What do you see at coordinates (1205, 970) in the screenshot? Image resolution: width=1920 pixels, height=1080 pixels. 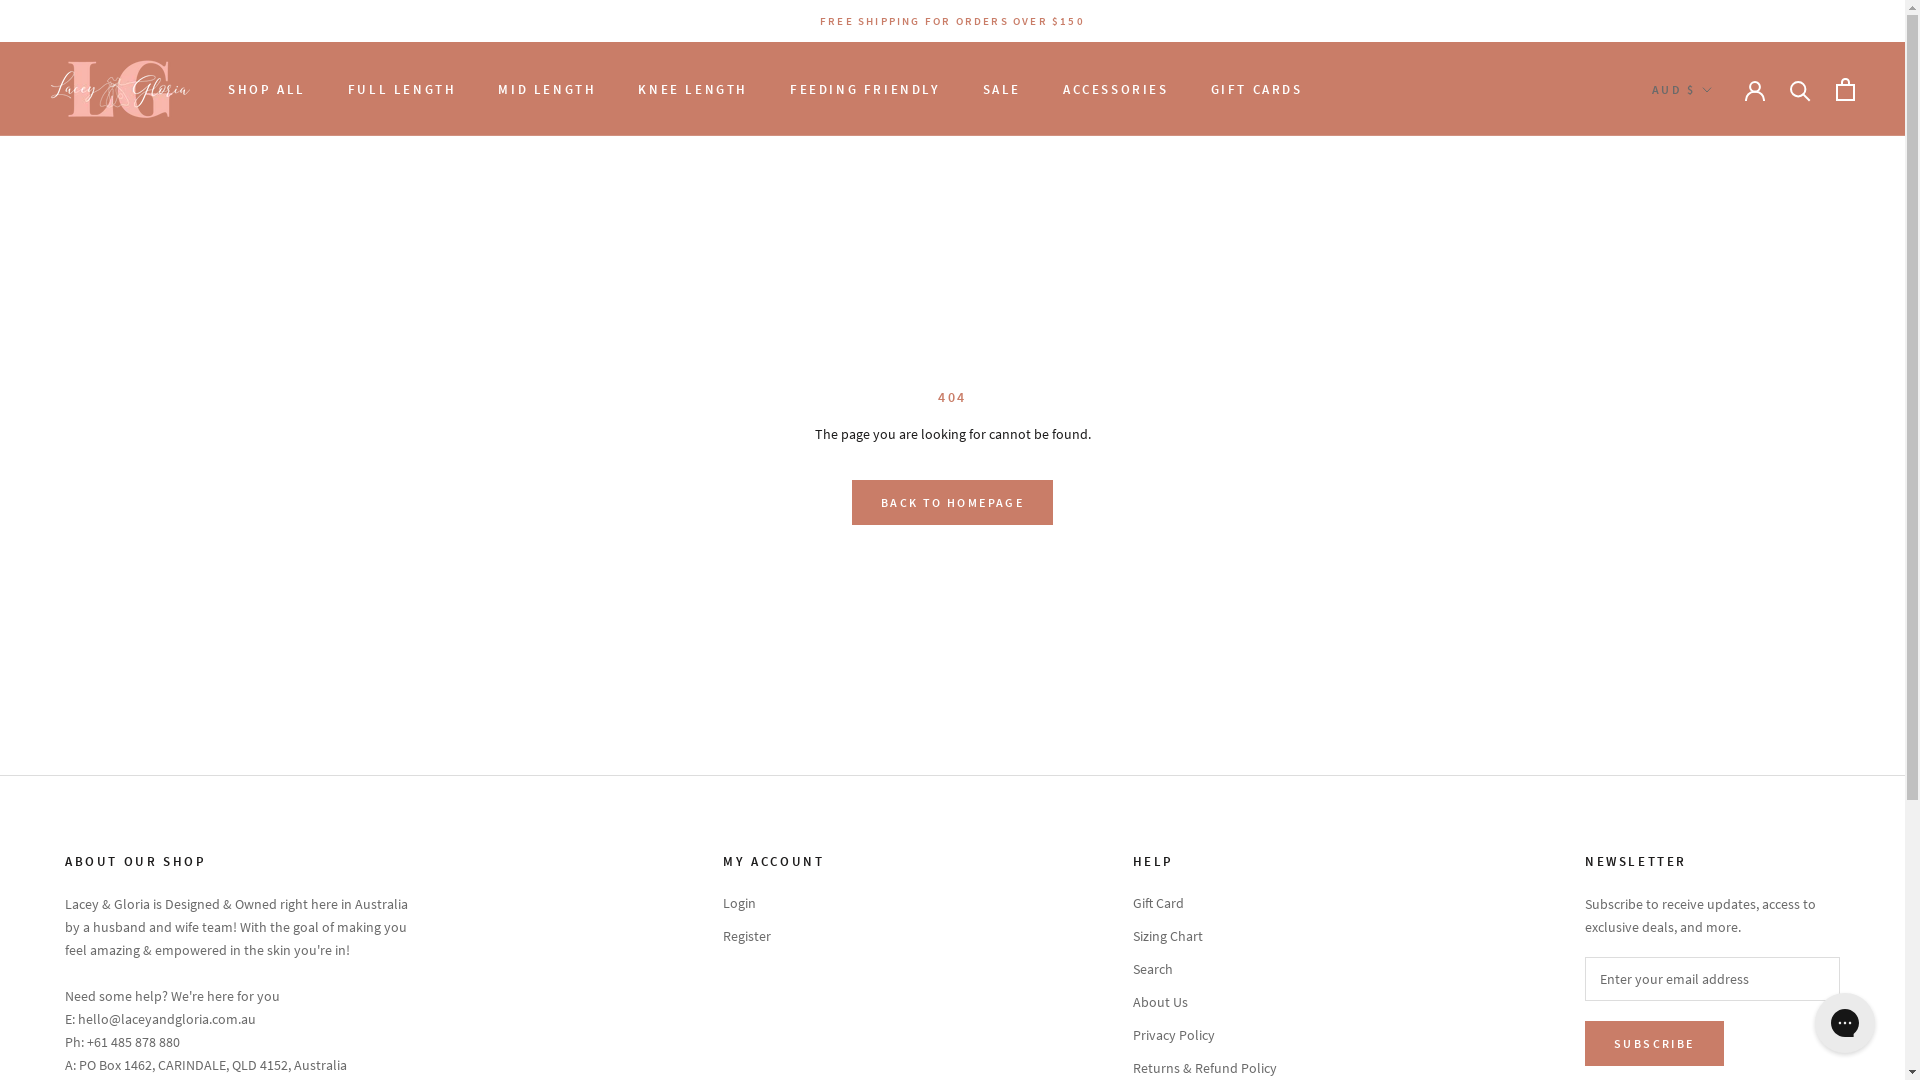 I see `Search` at bounding box center [1205, 970].